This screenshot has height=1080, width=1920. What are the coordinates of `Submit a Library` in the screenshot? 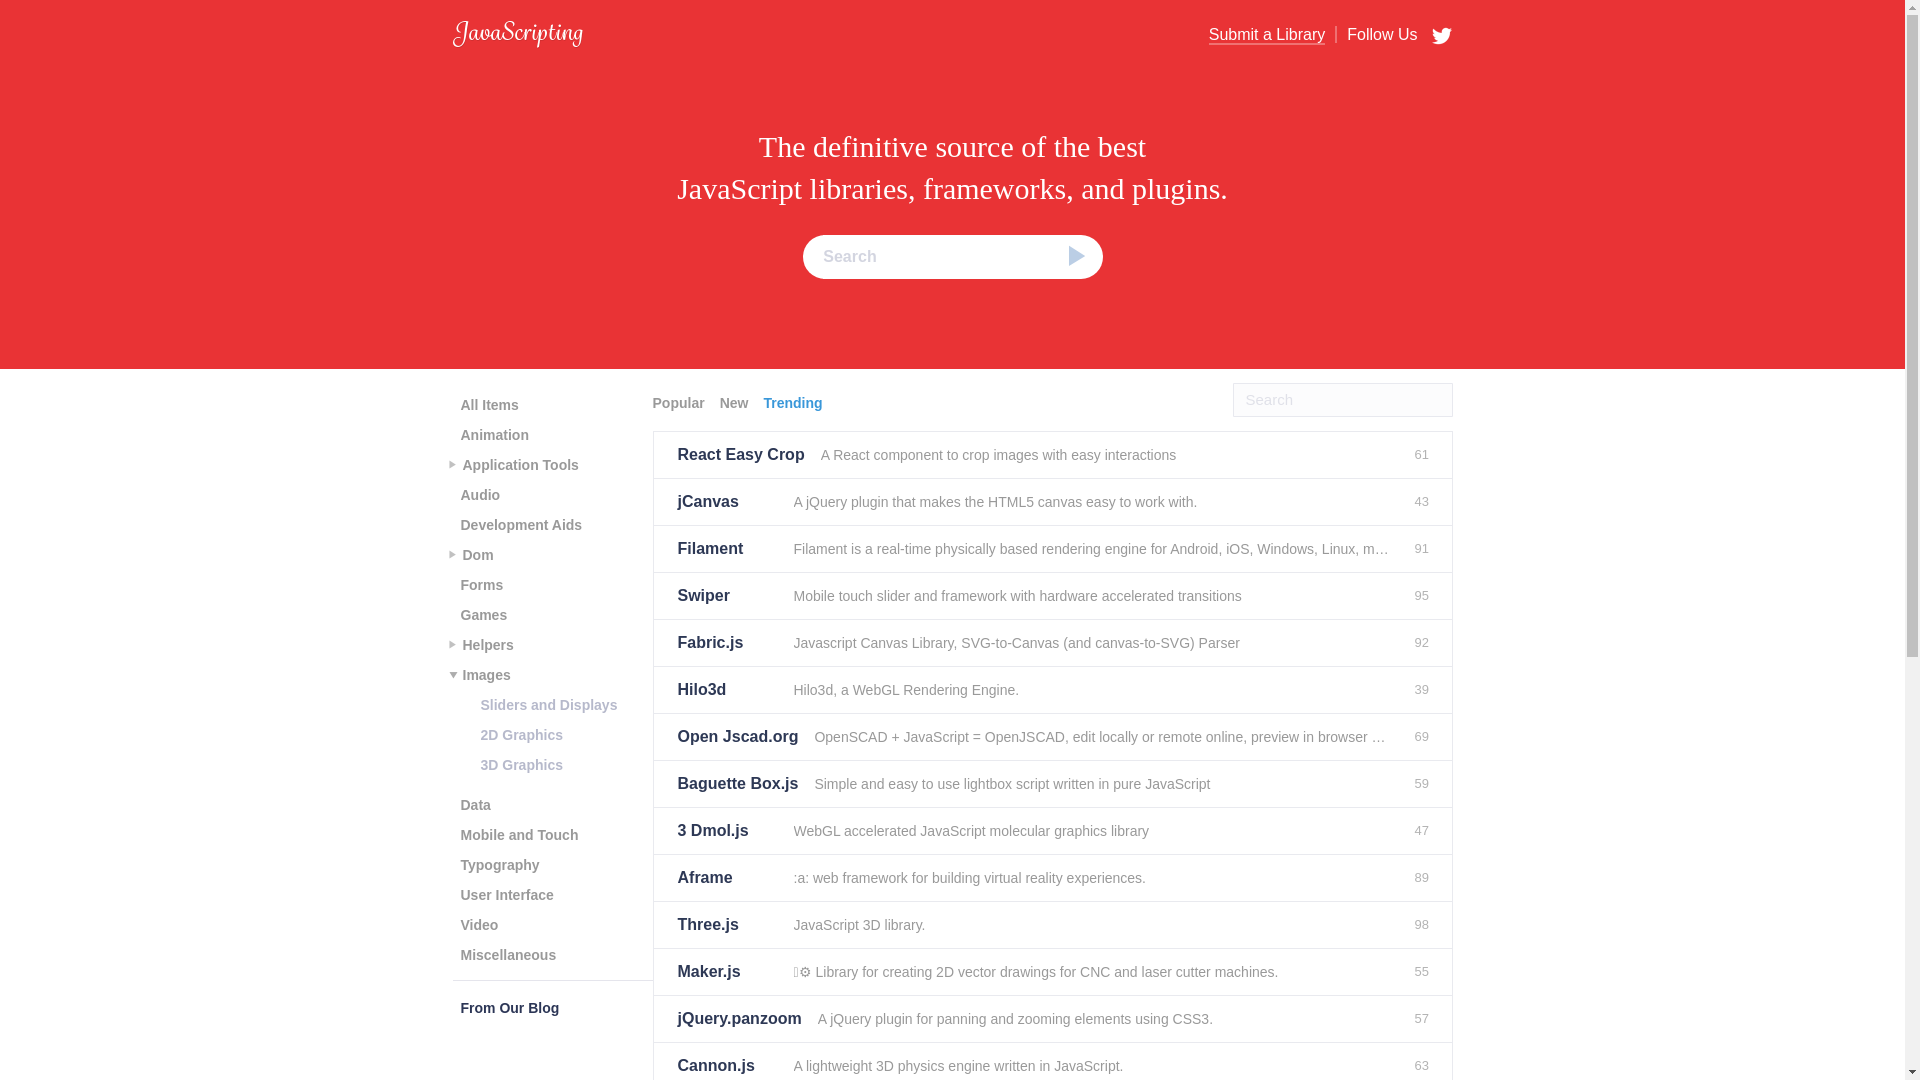 It's located at (1268, 35).